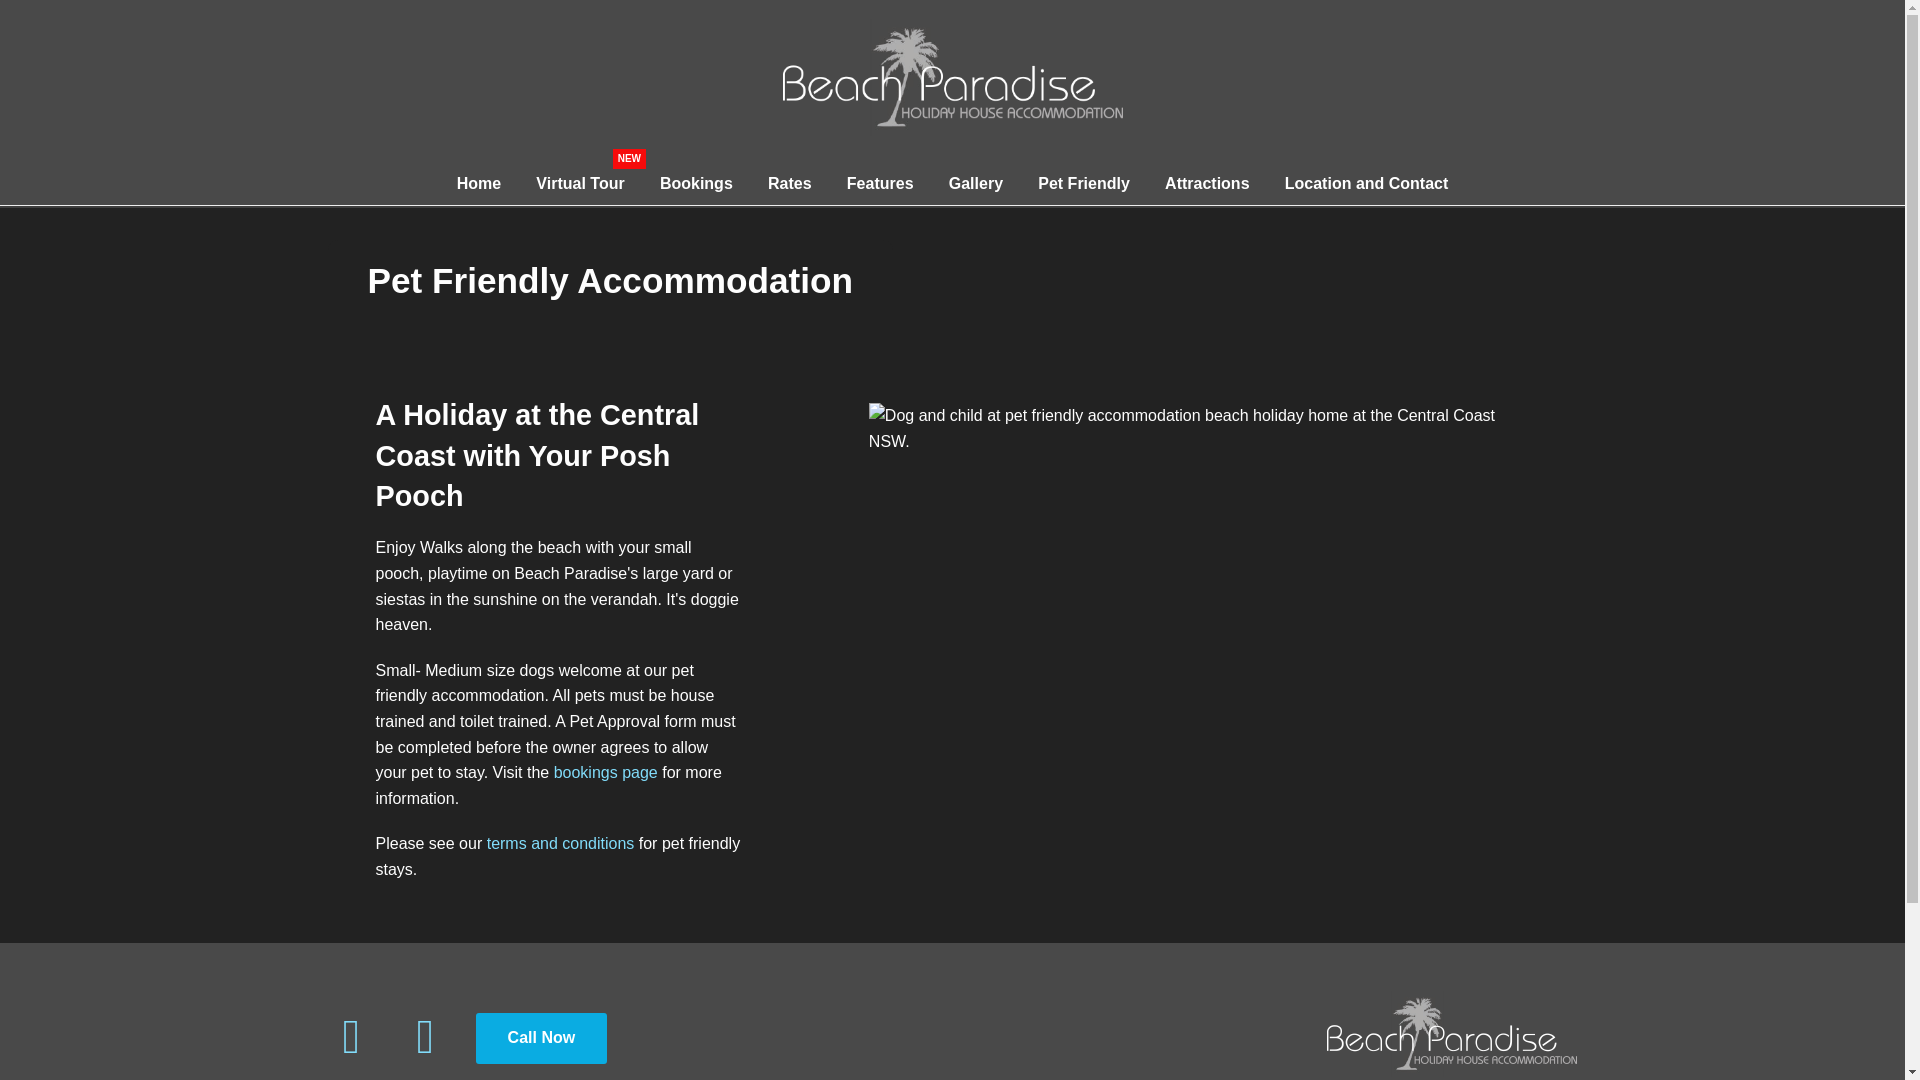 This screenshot has height=1080, width=1920. What do you see at coordinates (790, 183) in the screenshot?
I see `Rates` at bounding box center [790, 183].